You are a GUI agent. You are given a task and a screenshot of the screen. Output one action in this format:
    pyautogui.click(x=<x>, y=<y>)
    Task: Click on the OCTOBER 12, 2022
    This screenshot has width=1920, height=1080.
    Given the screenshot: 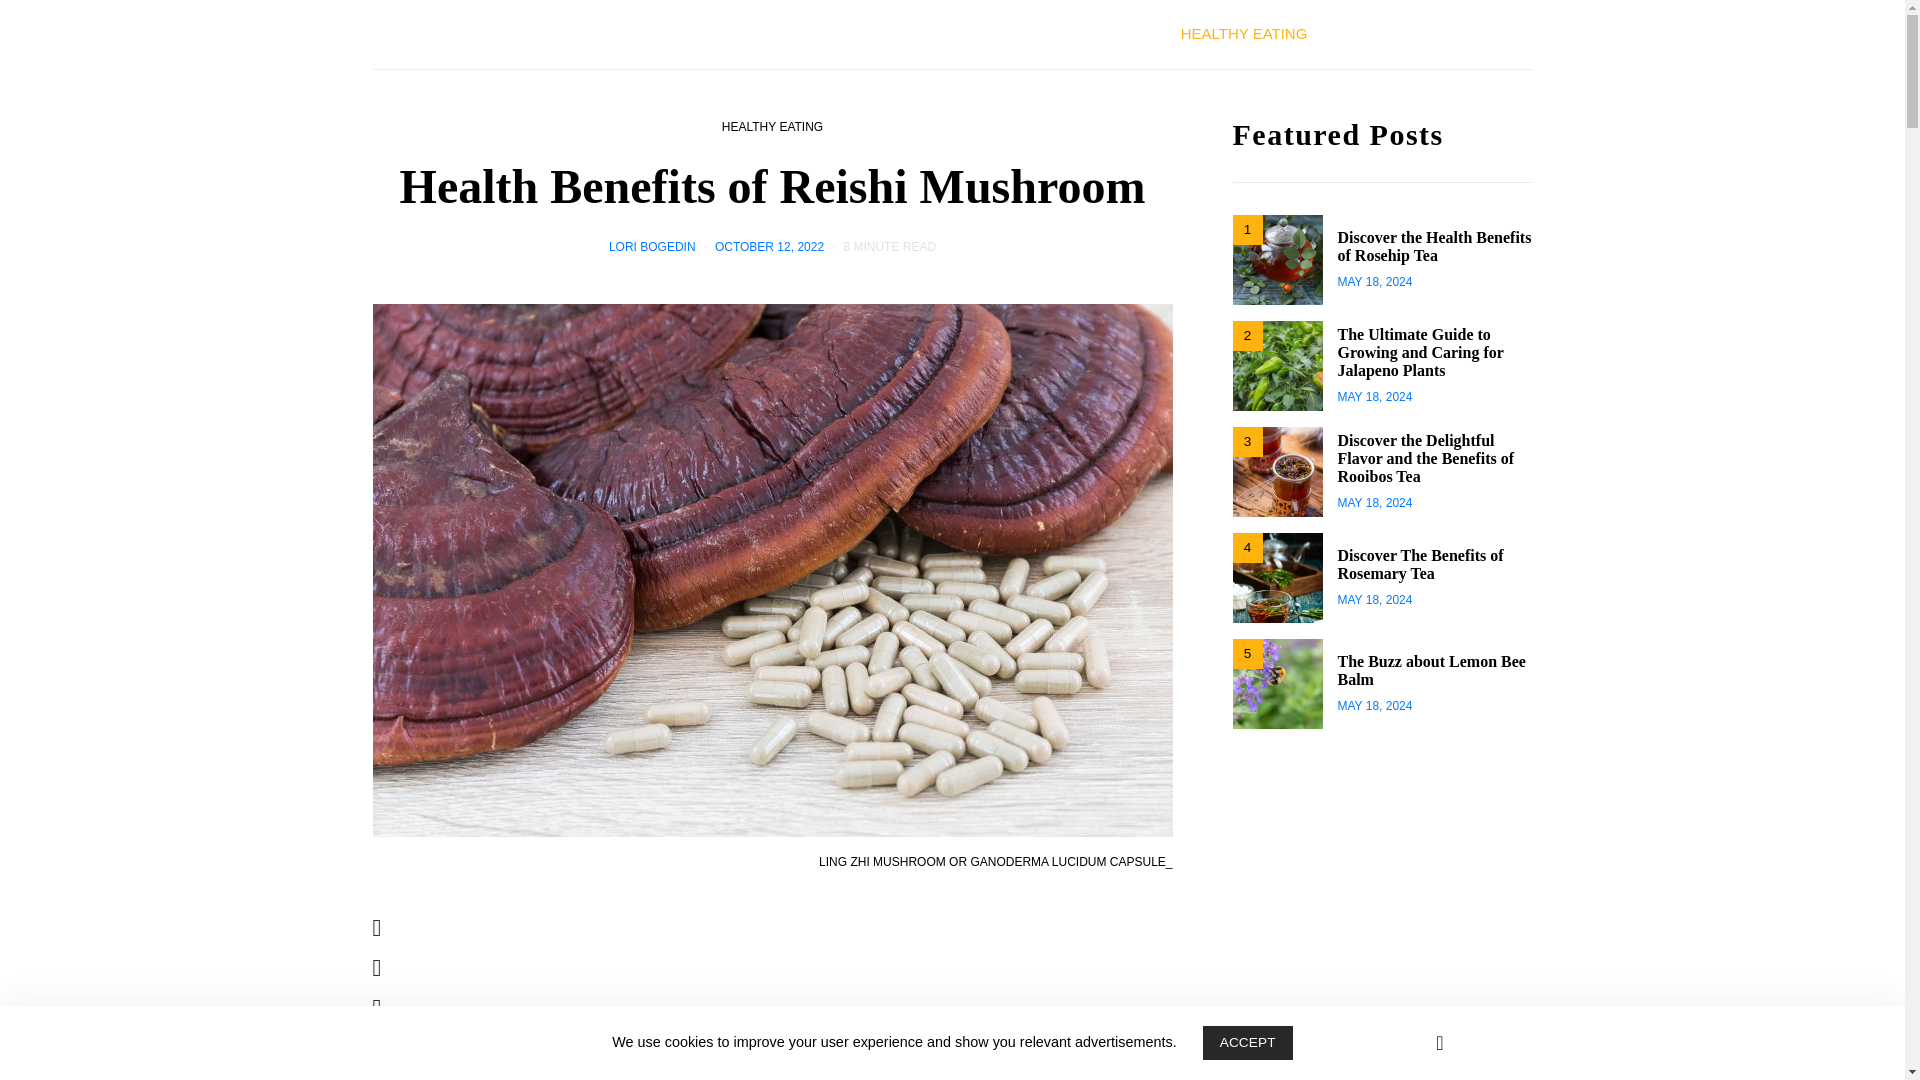 What is the action you would take?
    pyautogui.click(x=768, y=246)
    